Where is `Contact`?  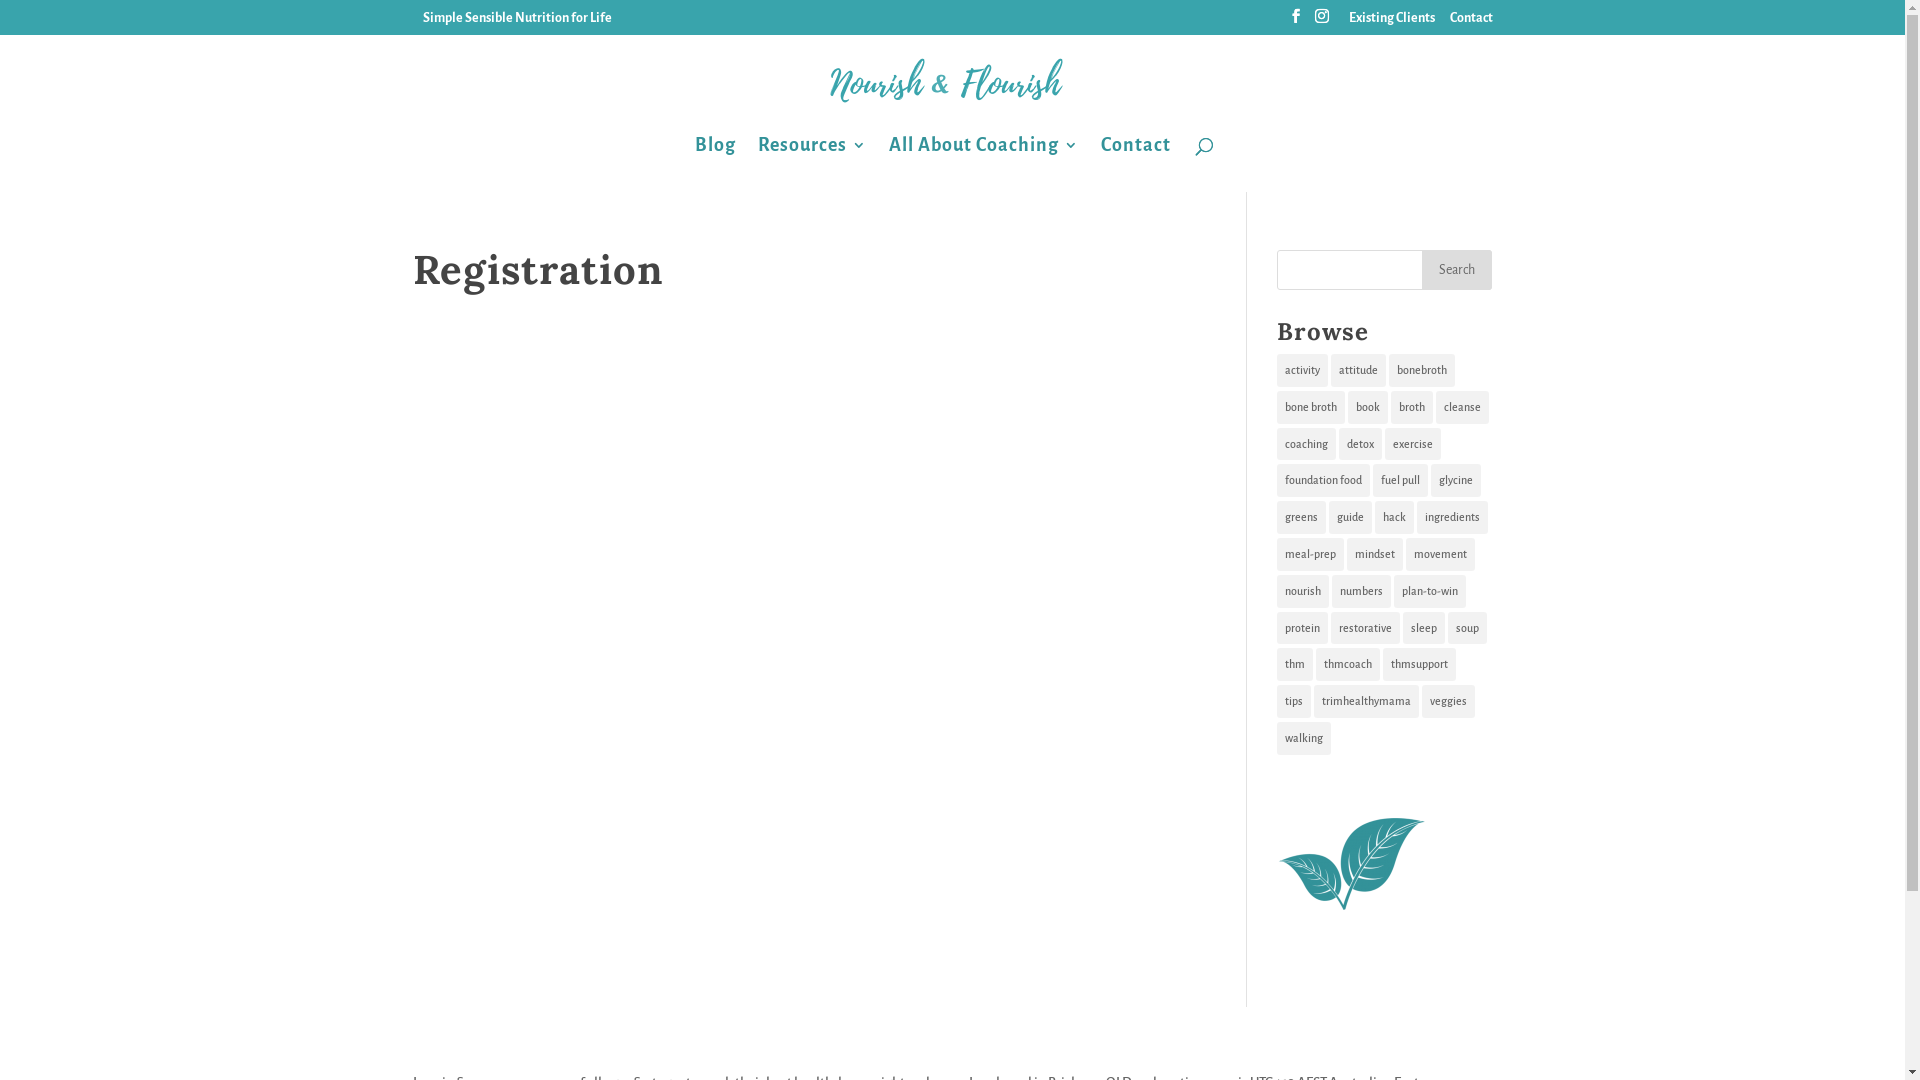 Contact is located at coordinates (1472, 22).